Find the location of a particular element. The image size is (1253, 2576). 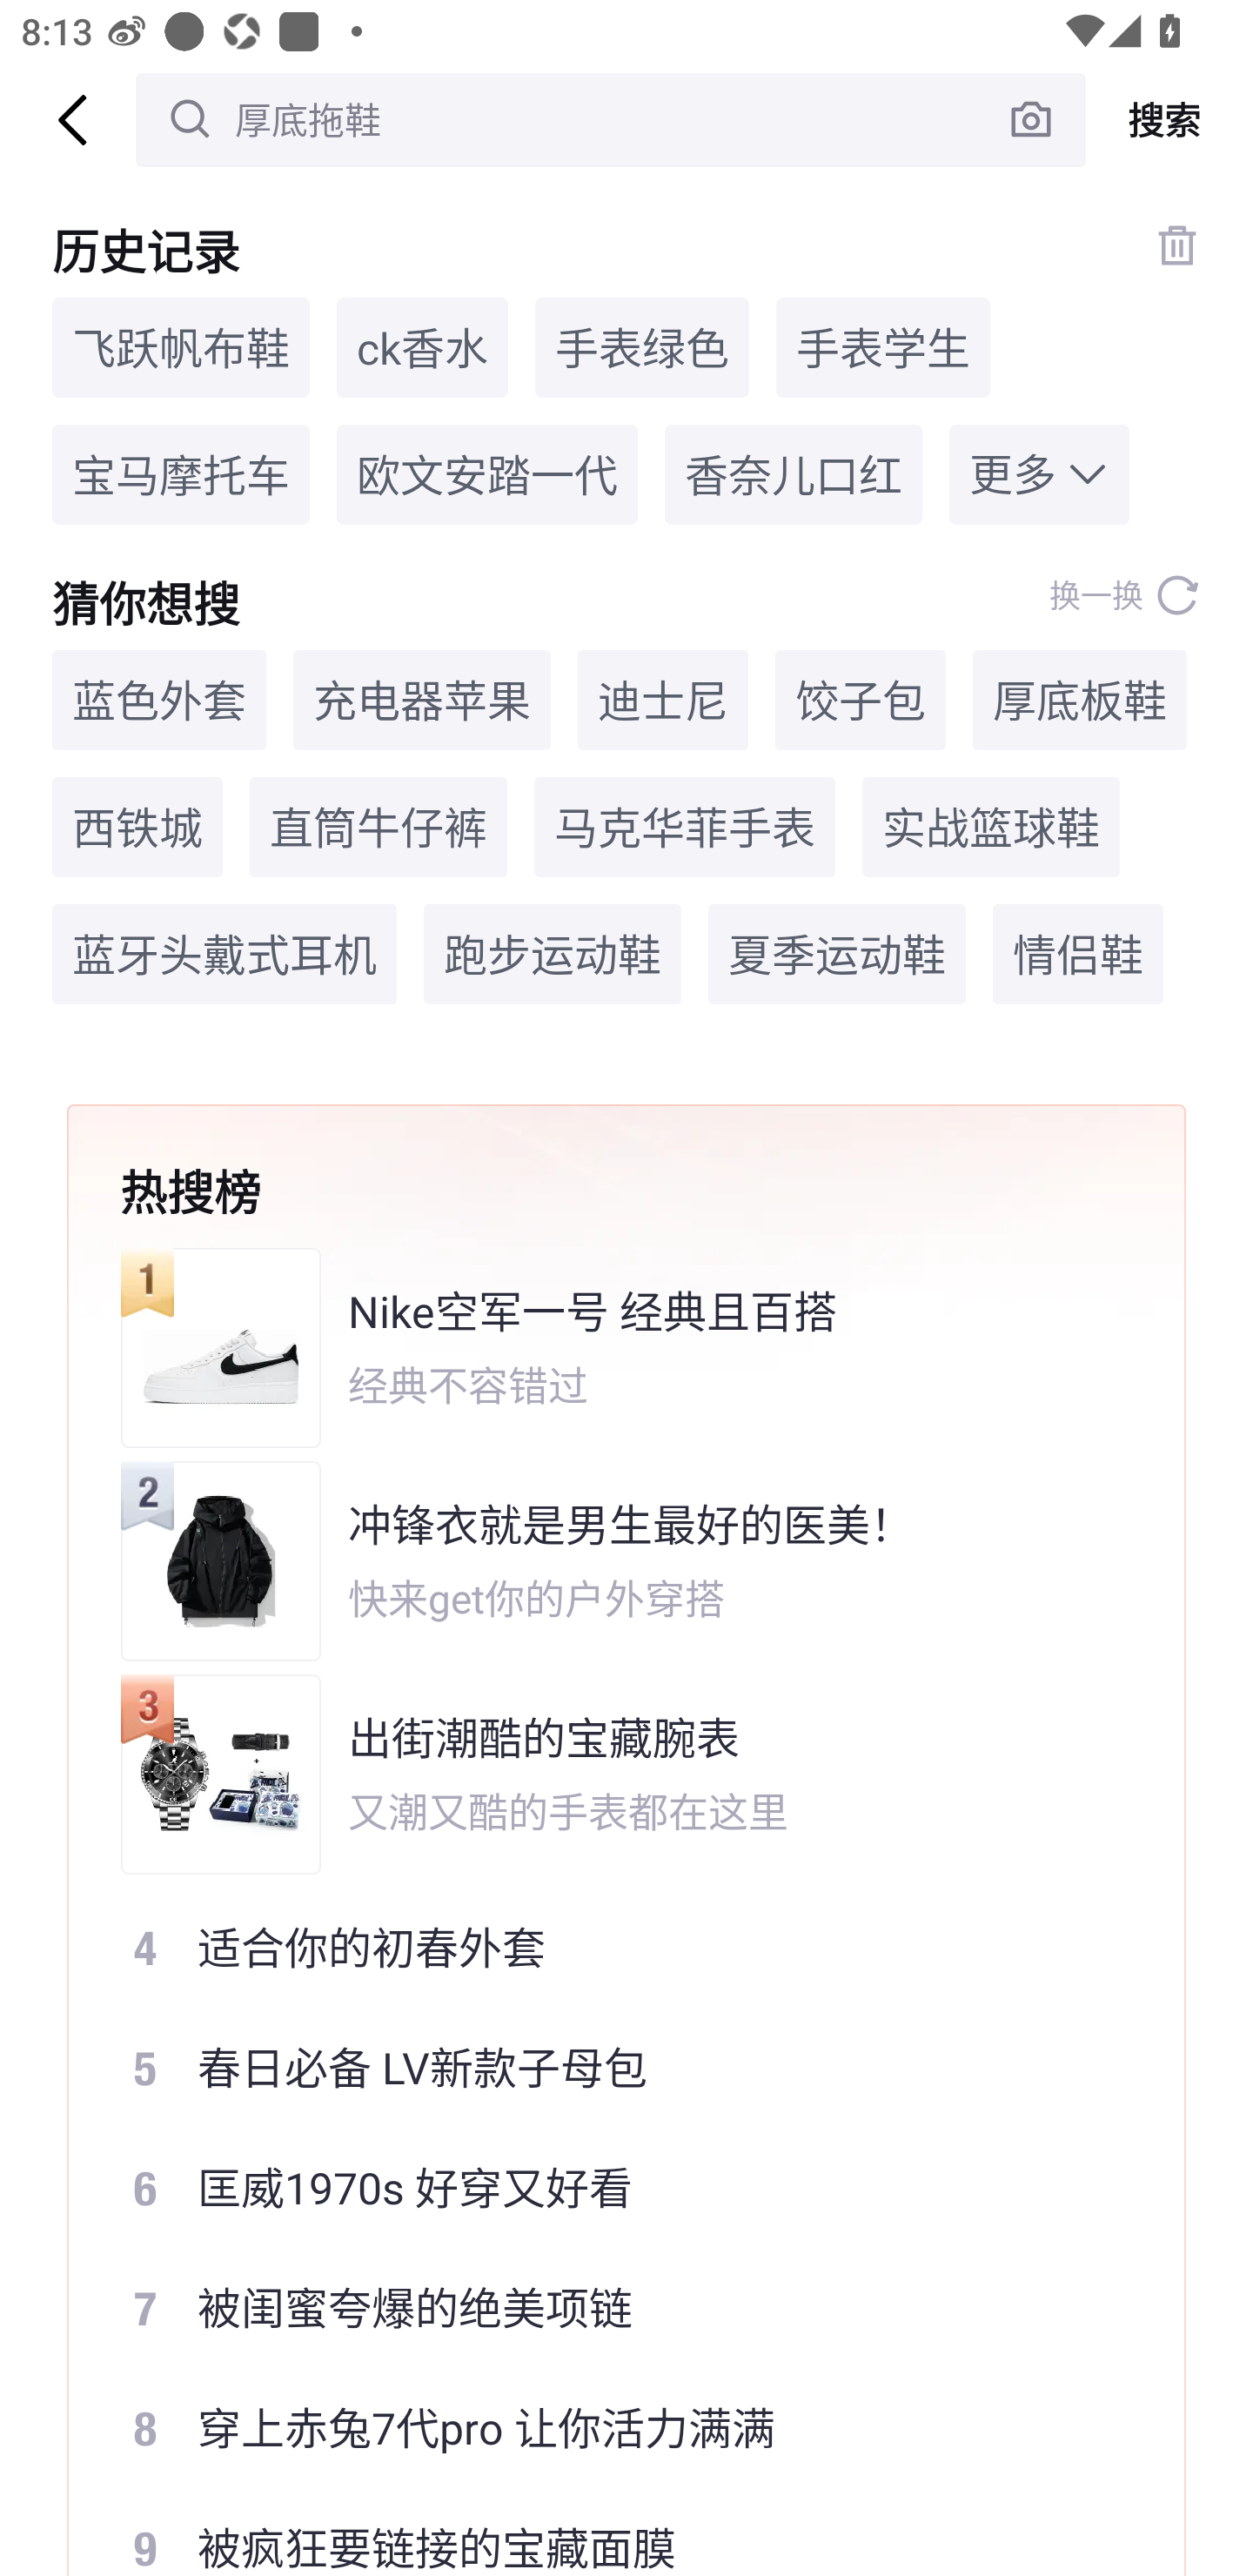

更多  is located at coordinates (1039, 475).